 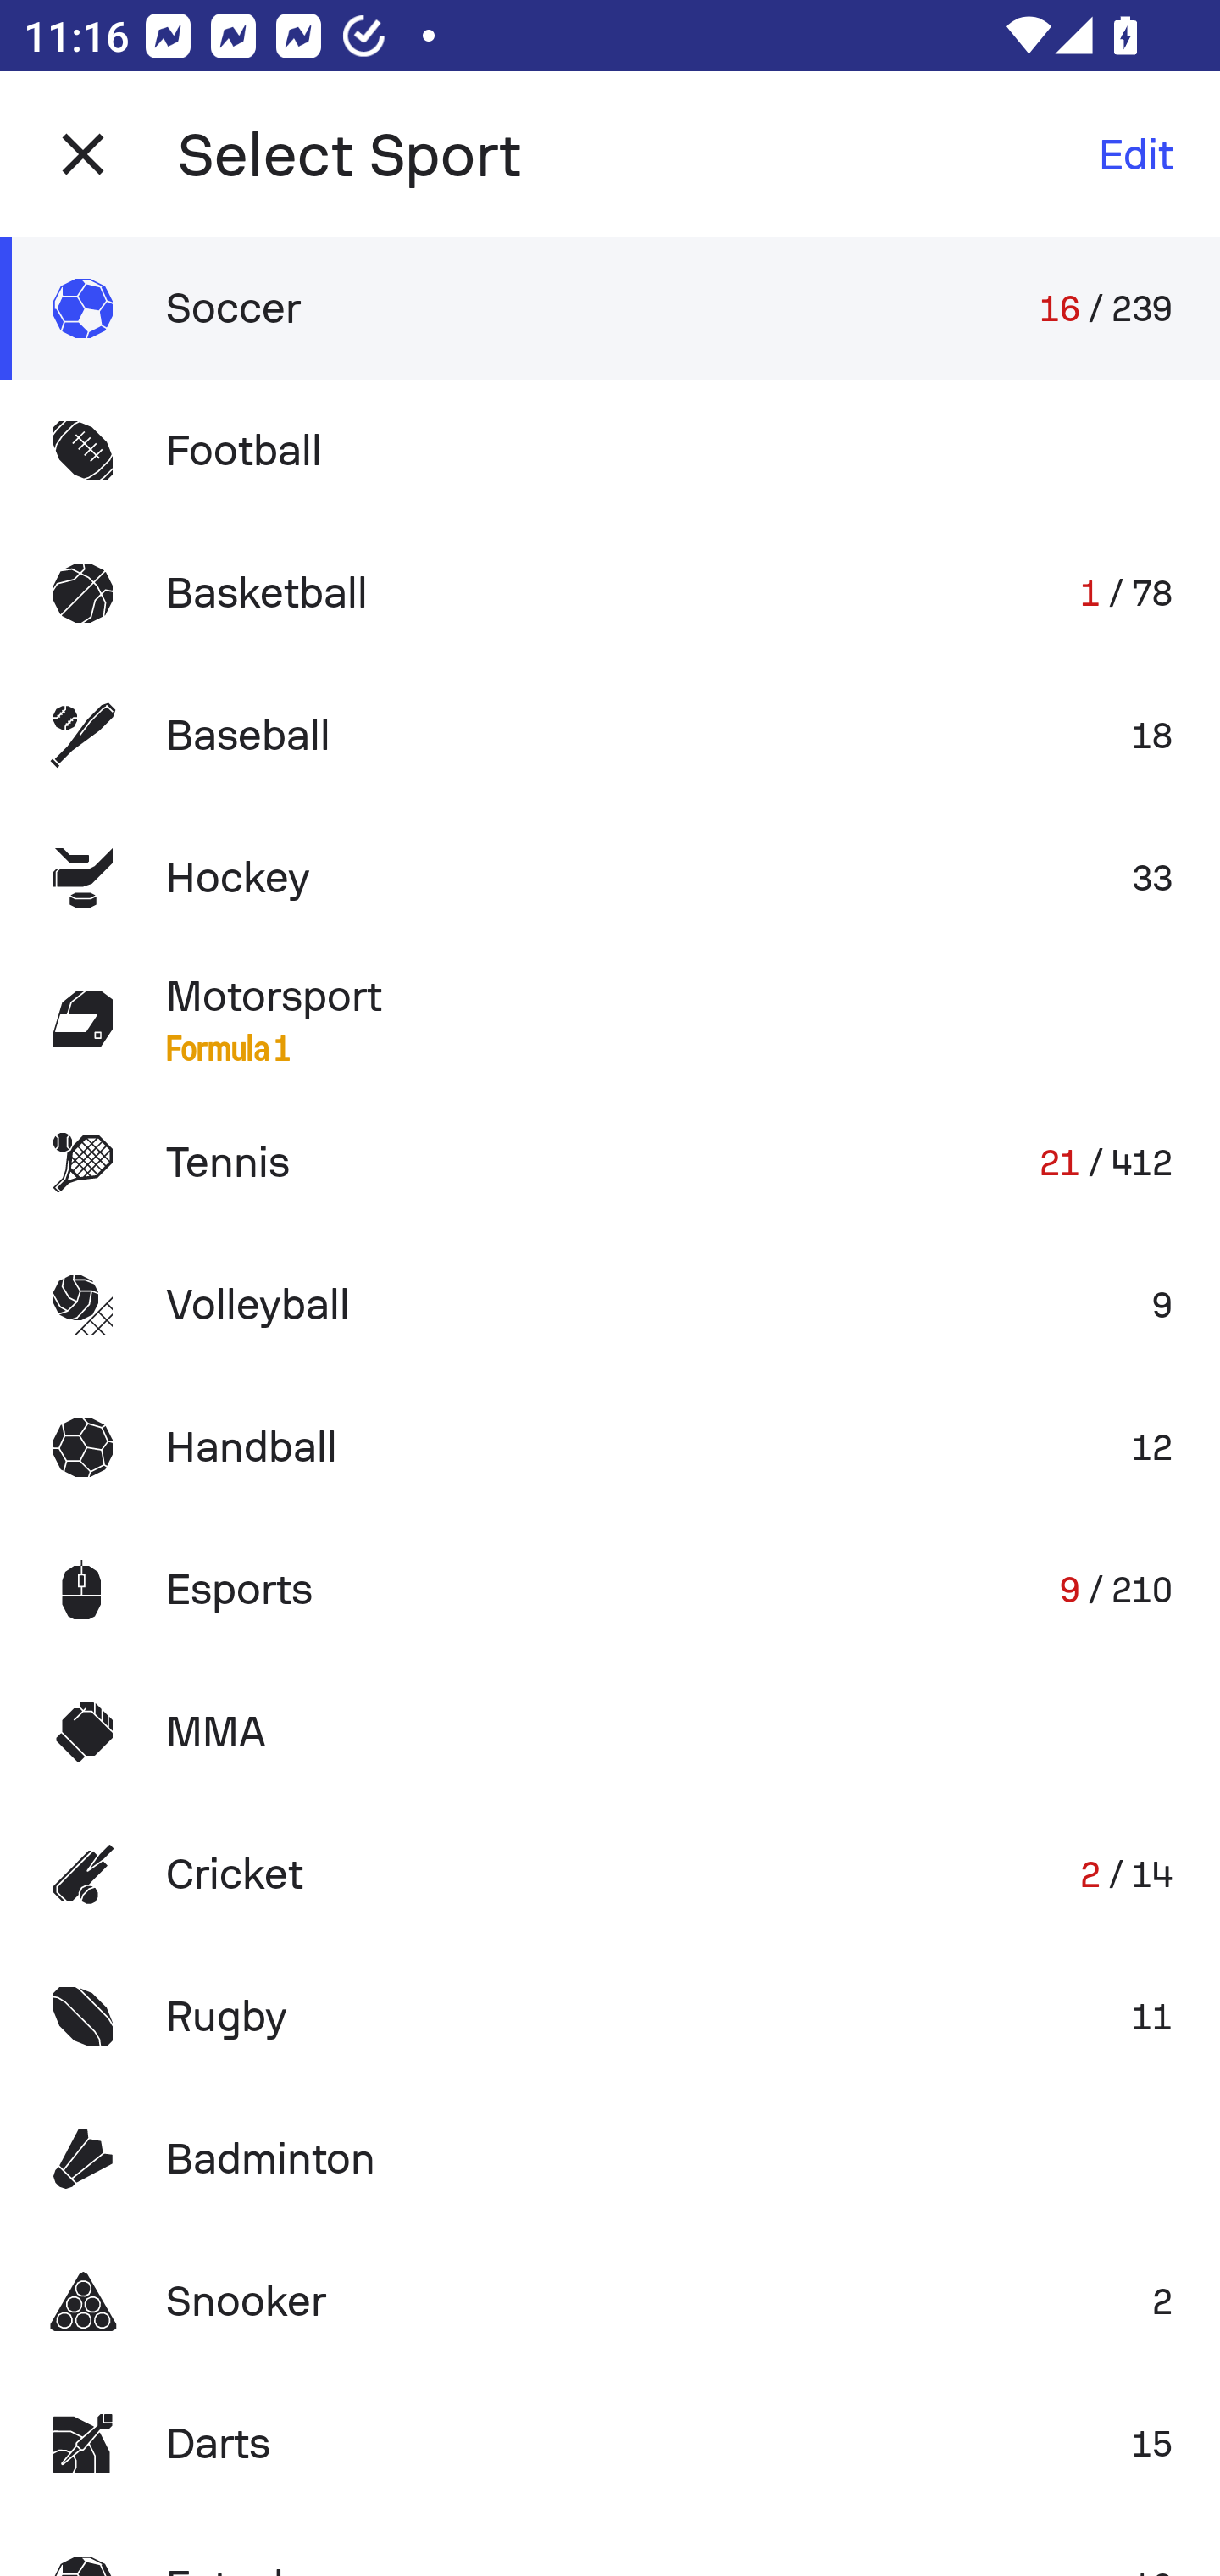 What do you see at coordinates (610, 736) in the screenshot?
I see `Baseball 18` at bounding box center [610, 736].